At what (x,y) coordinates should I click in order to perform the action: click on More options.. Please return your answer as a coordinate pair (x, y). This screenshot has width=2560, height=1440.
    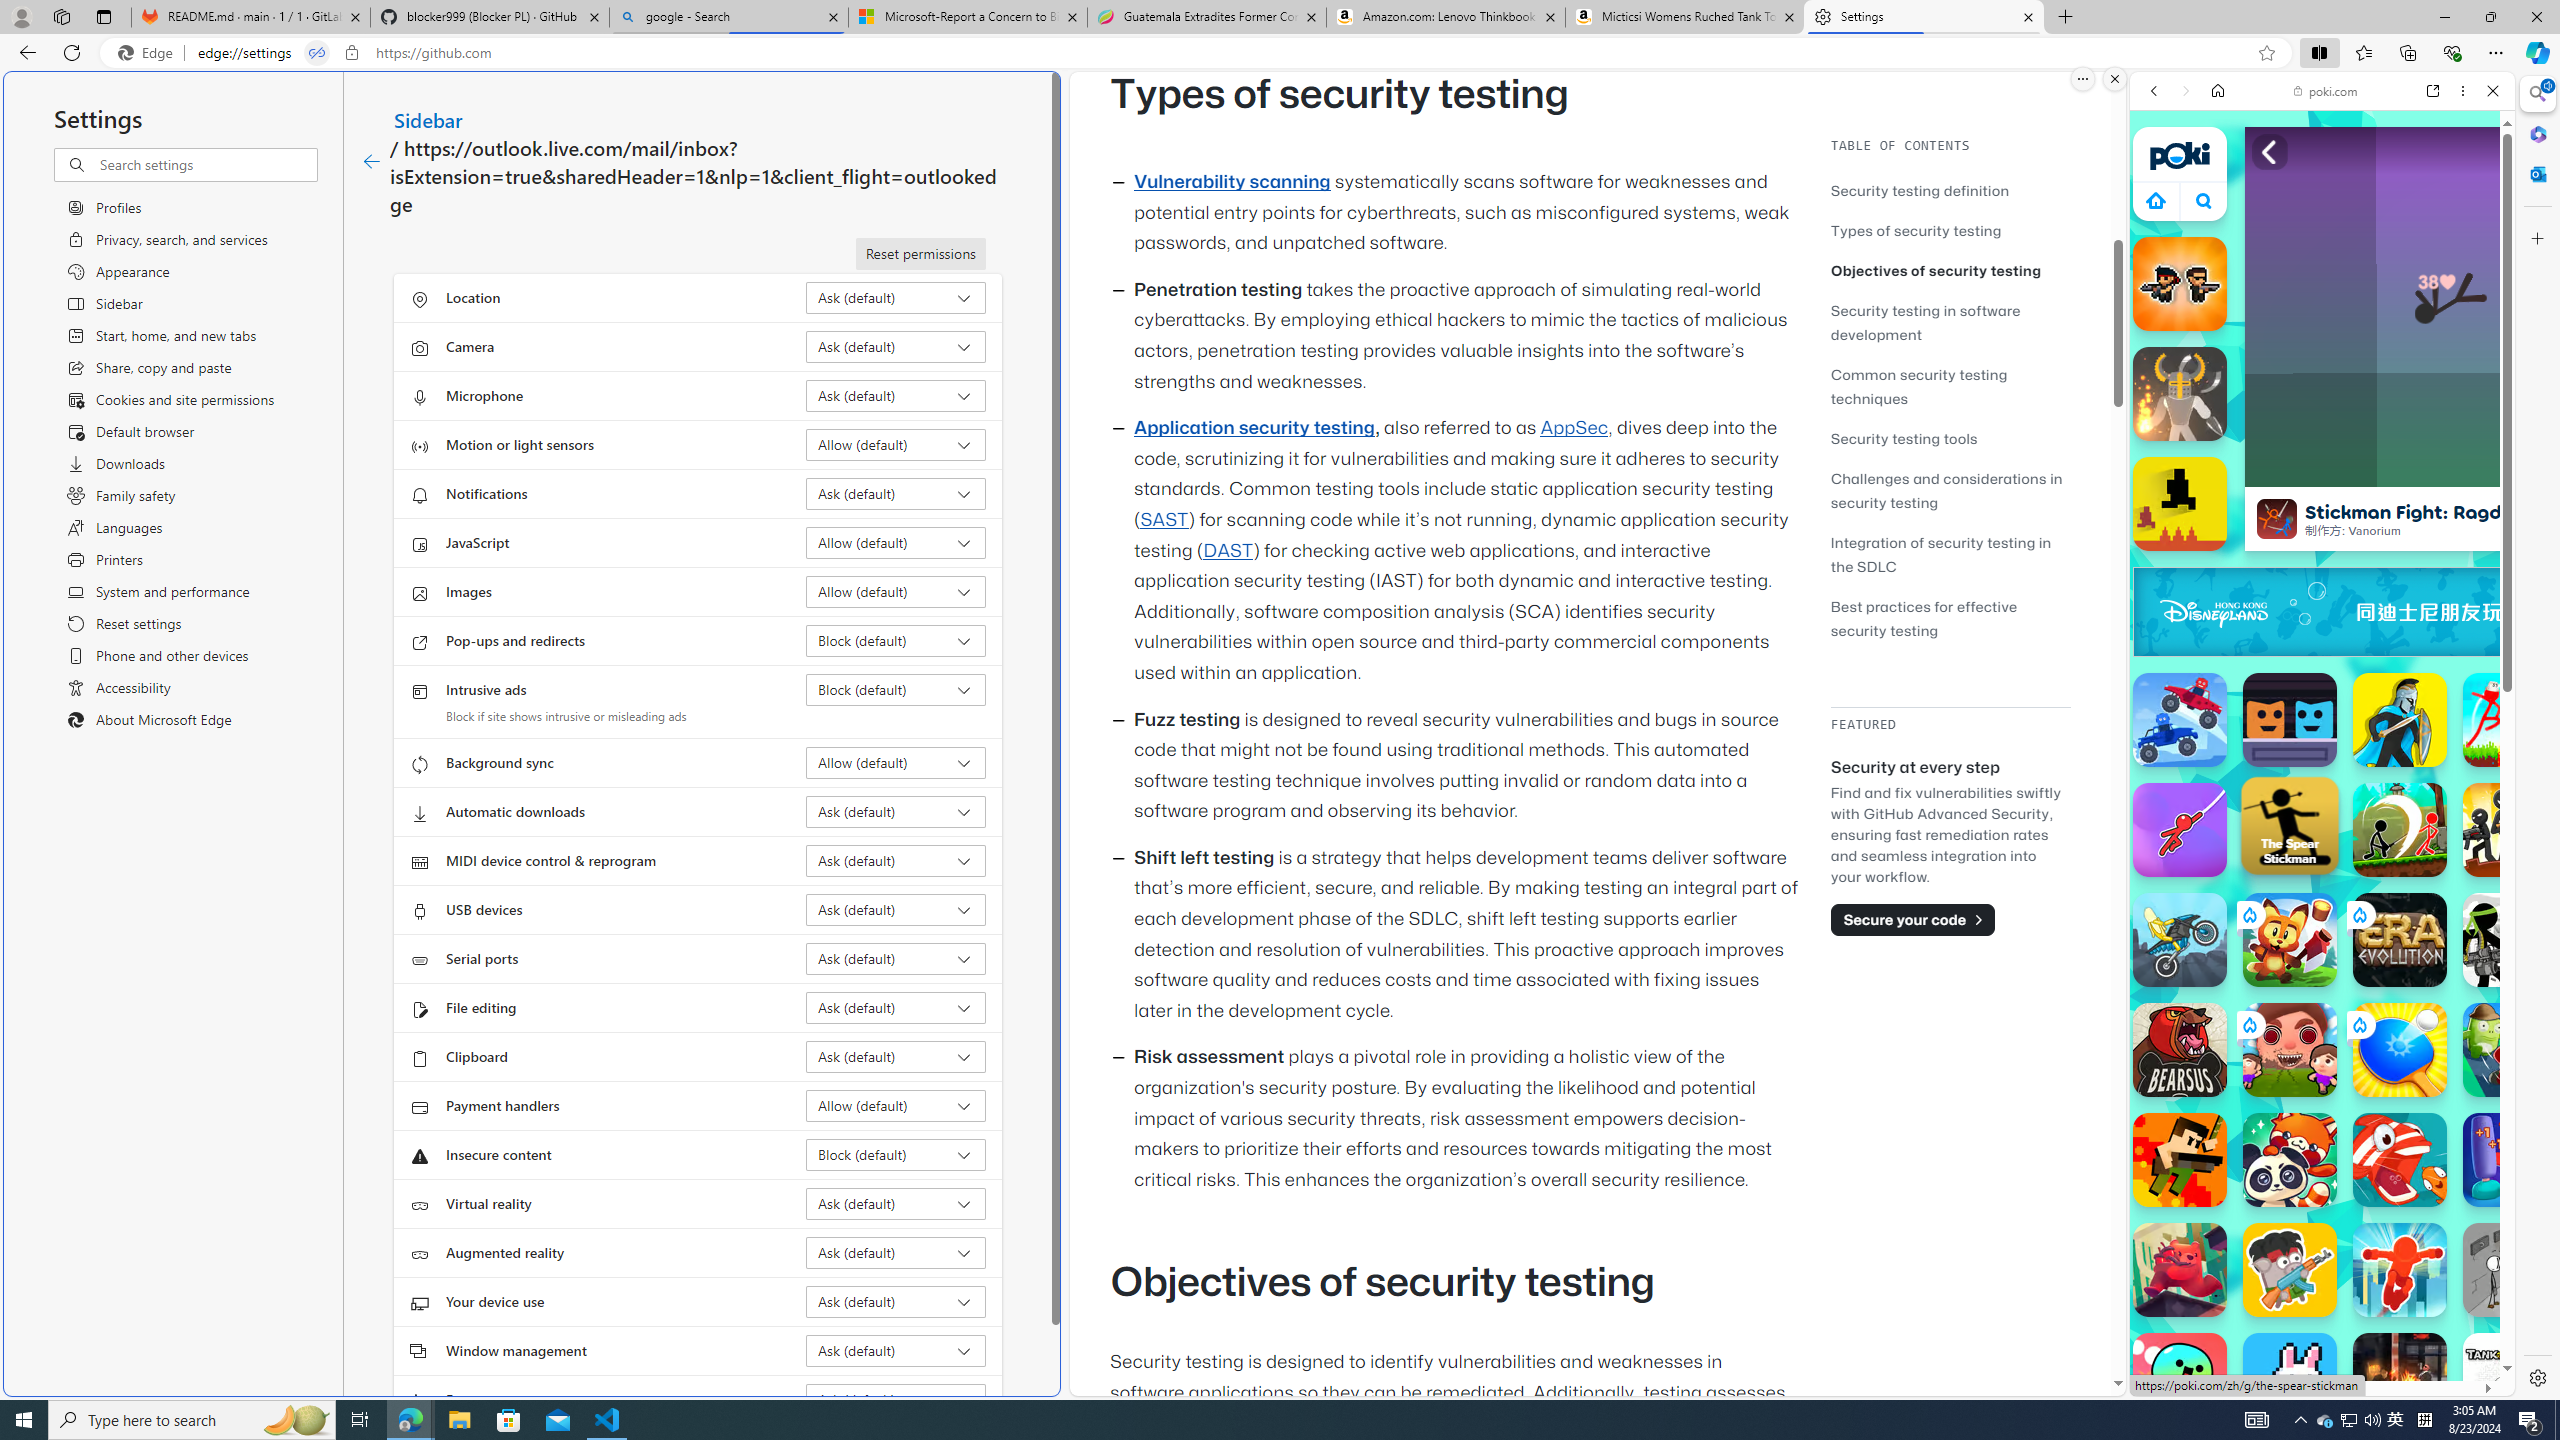
    Looking at the image, I should click on (2082, 79).